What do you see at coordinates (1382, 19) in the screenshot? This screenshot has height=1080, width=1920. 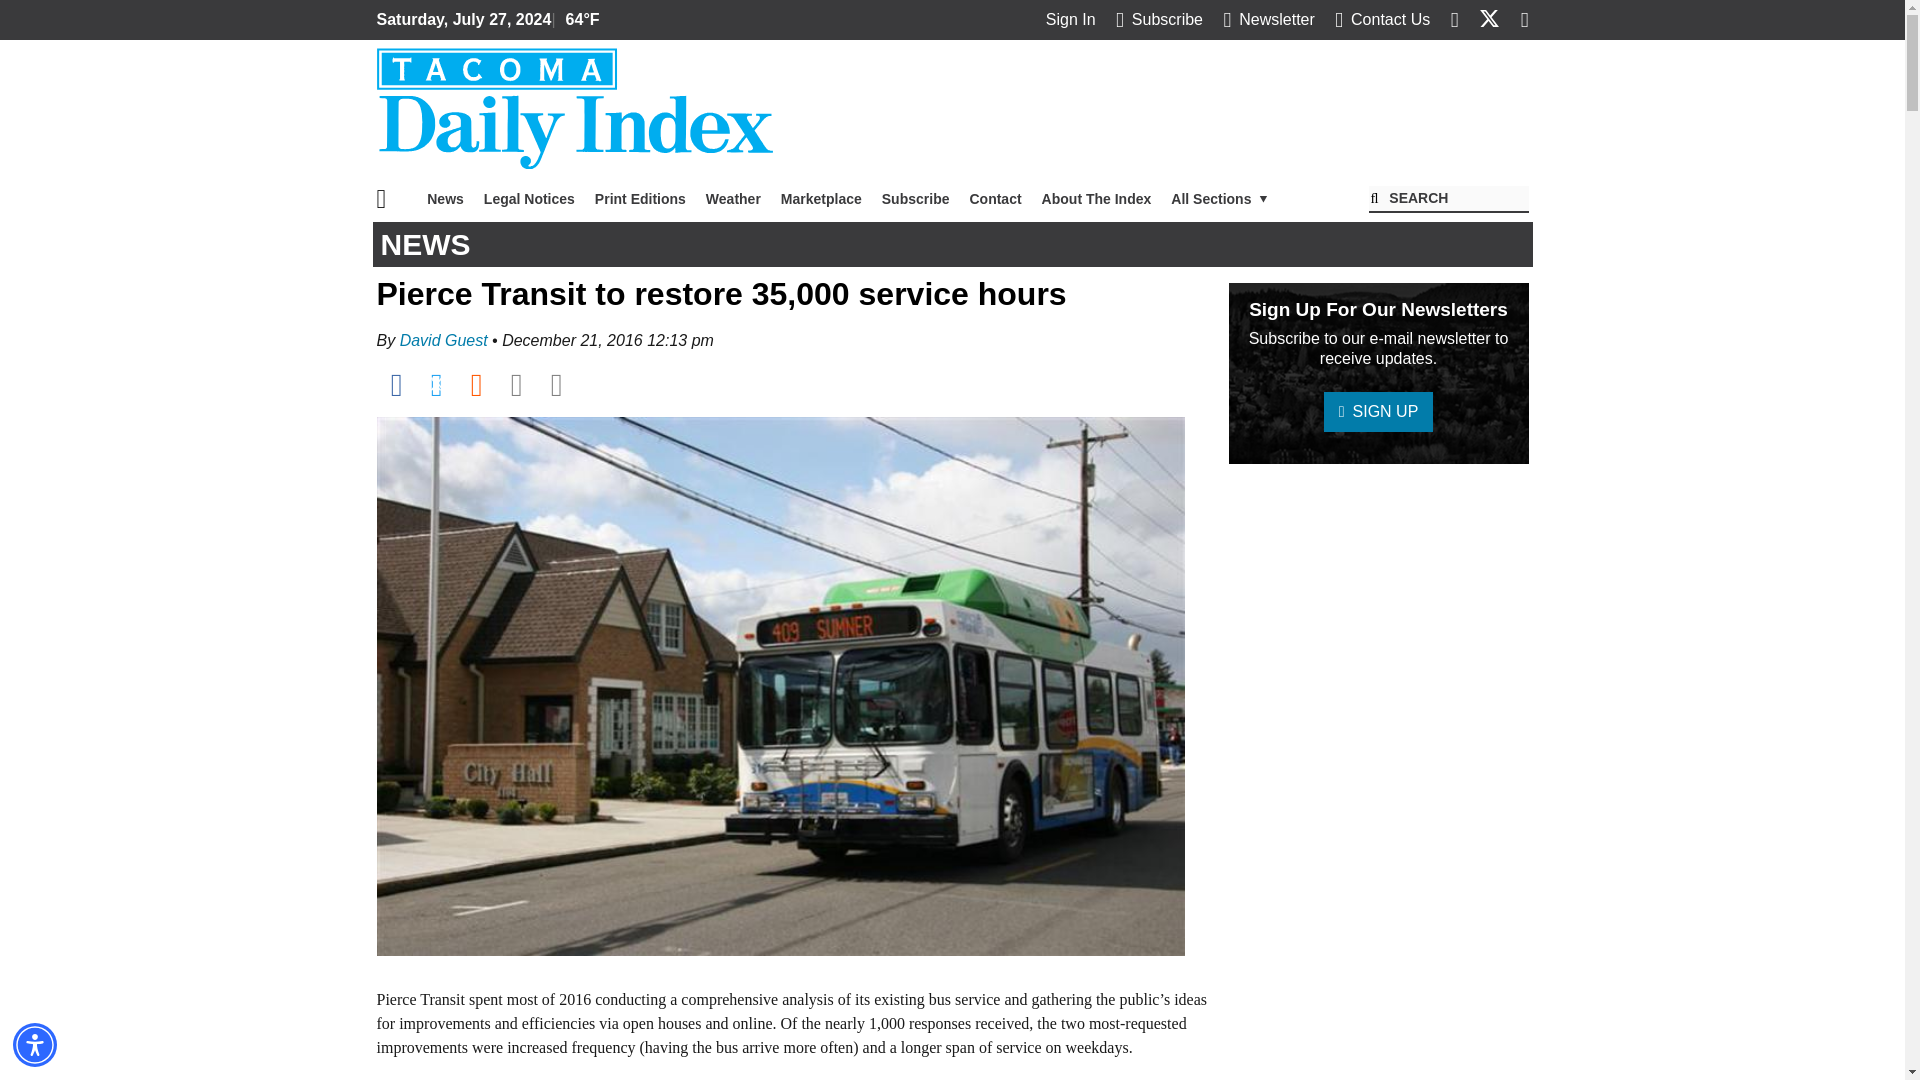 I see `Contact Us` at bounding box center [1382, 19].